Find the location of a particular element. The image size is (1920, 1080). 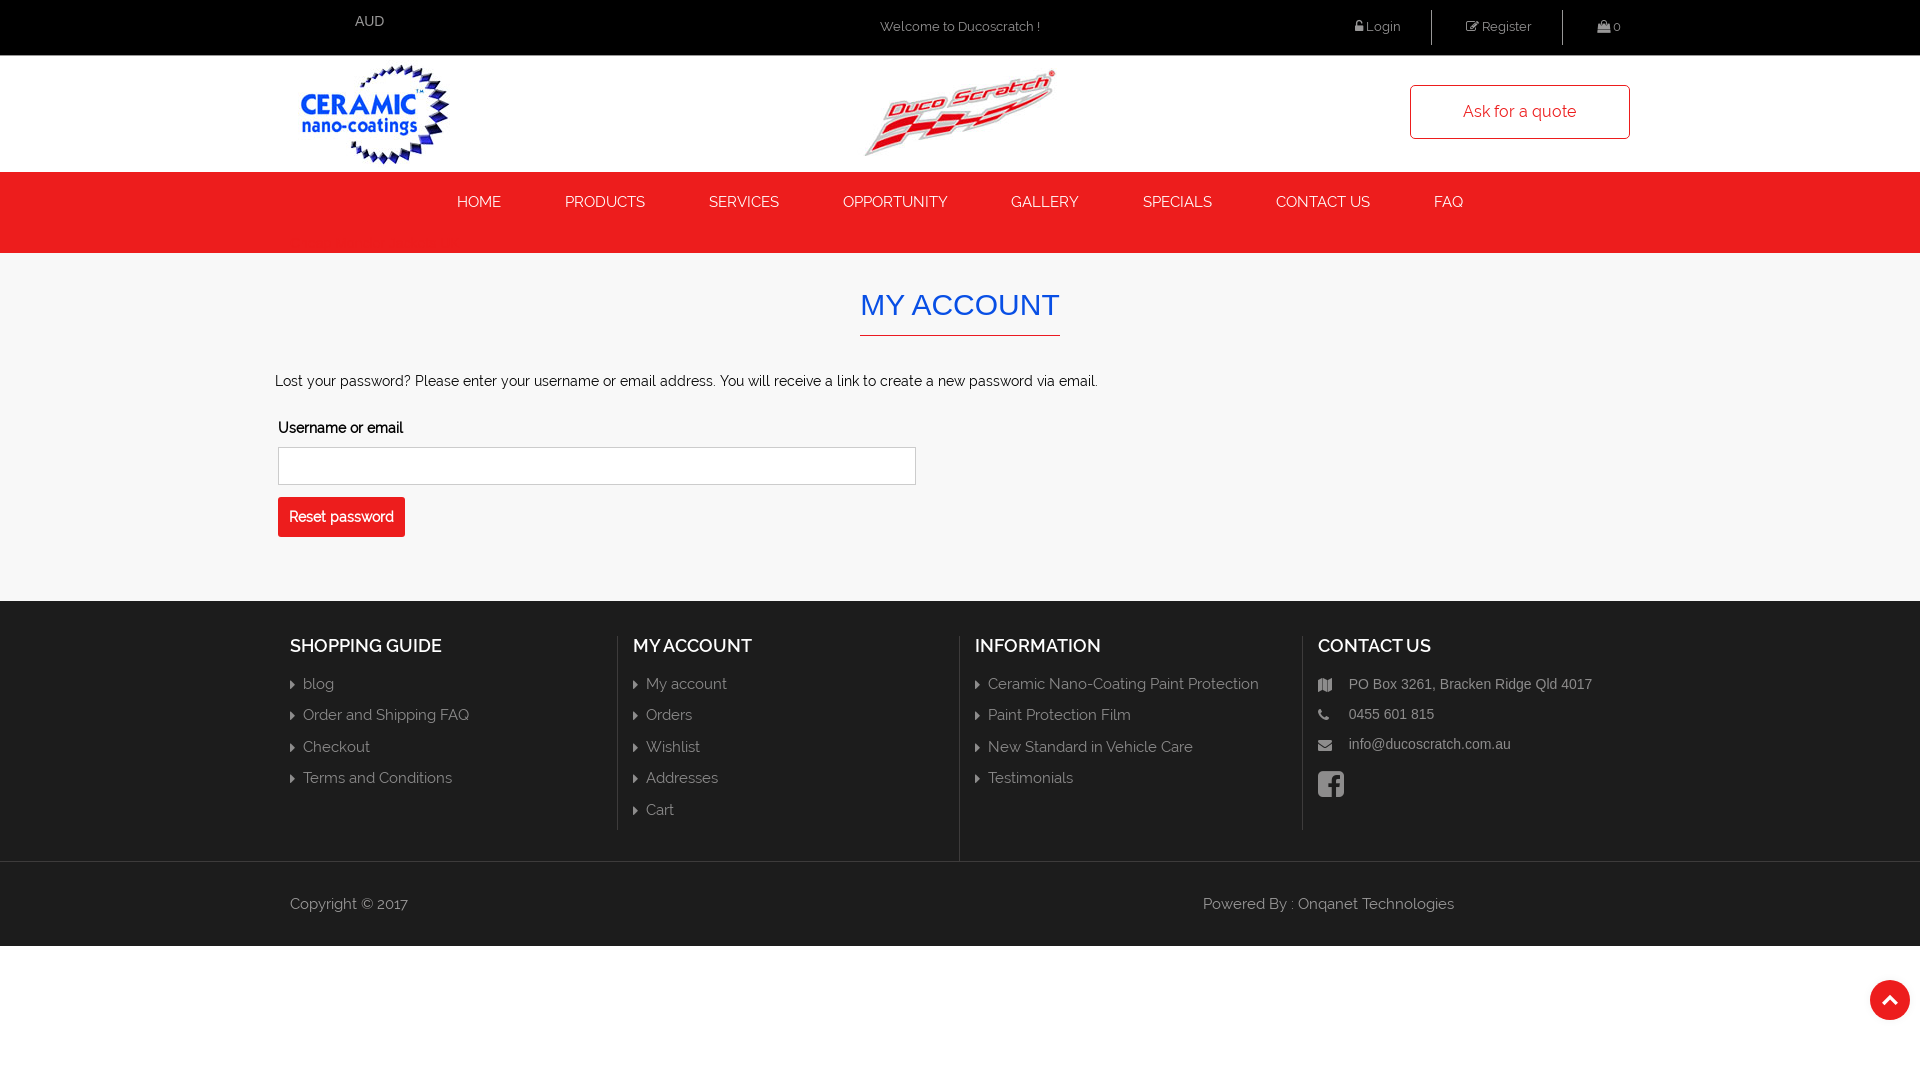

My account is located at coordinates (686, 684).